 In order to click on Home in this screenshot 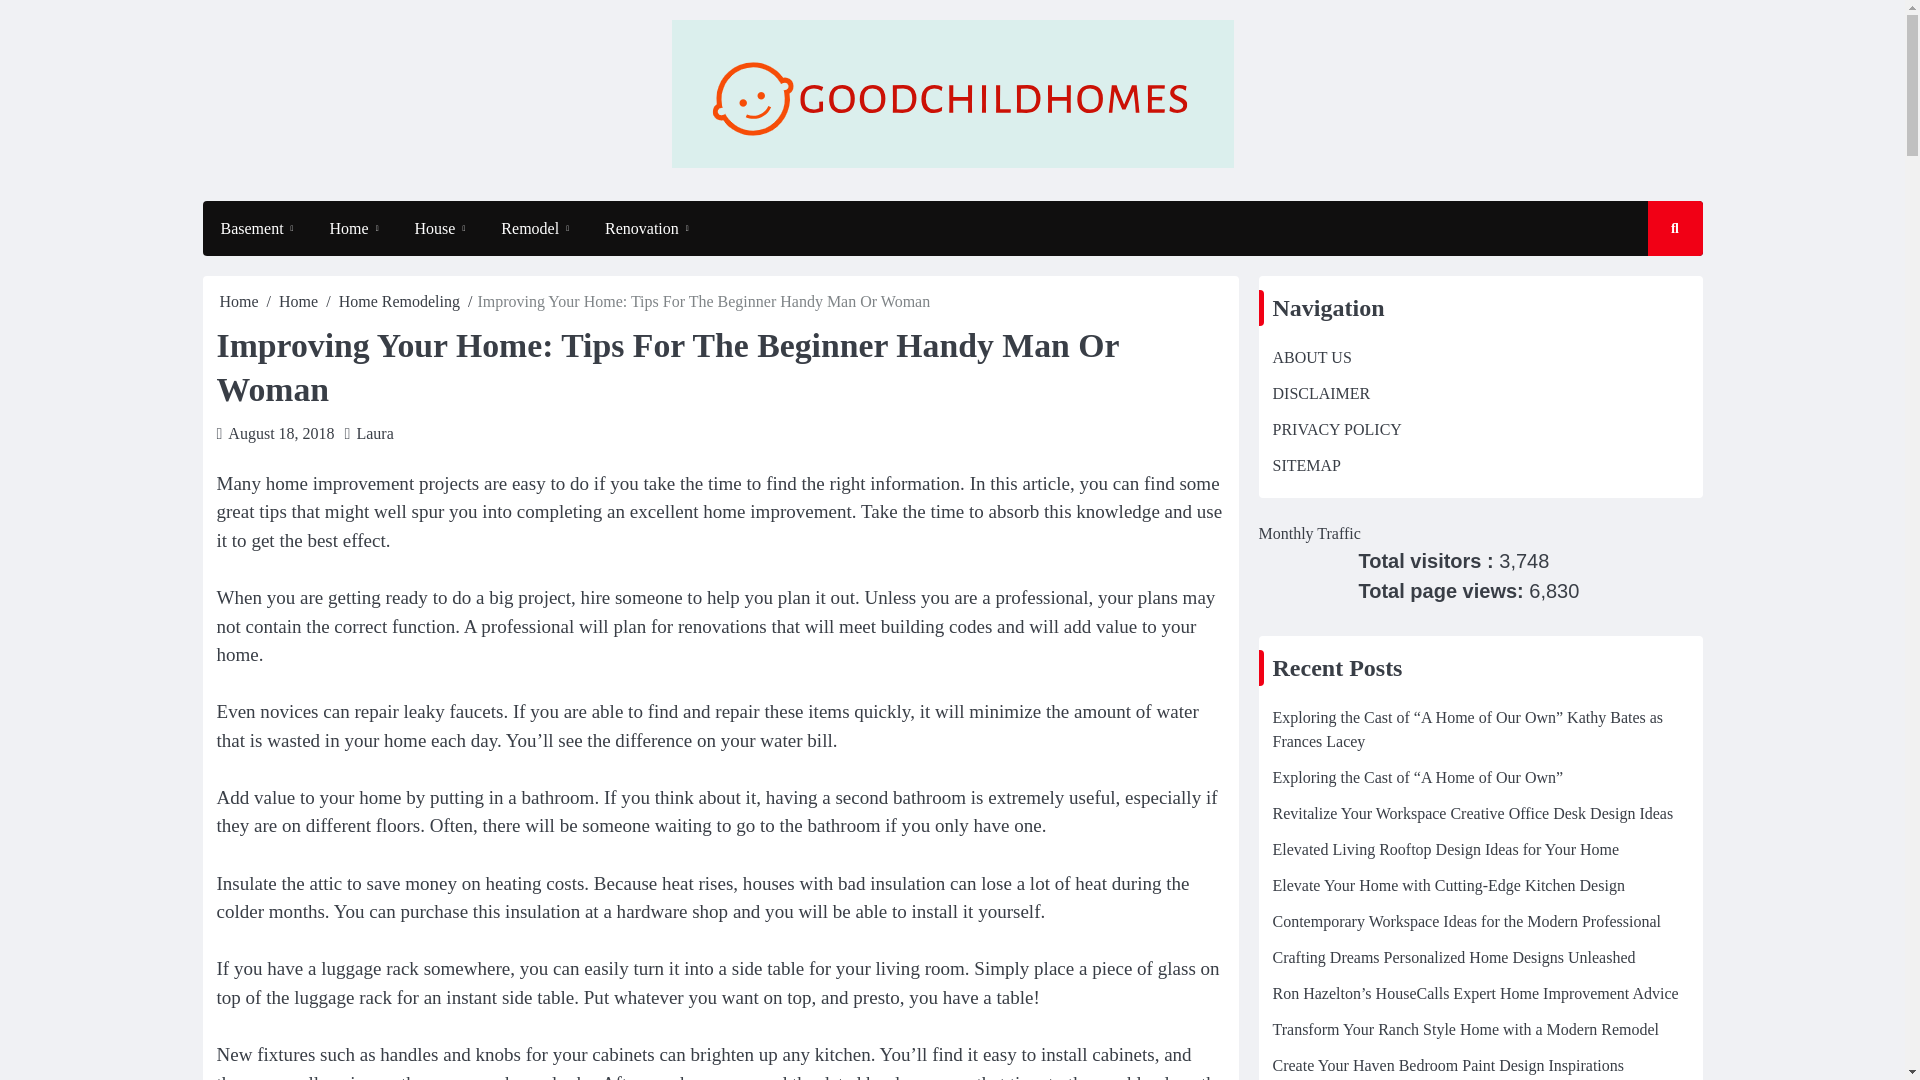, I will do `click(354, 228)`.